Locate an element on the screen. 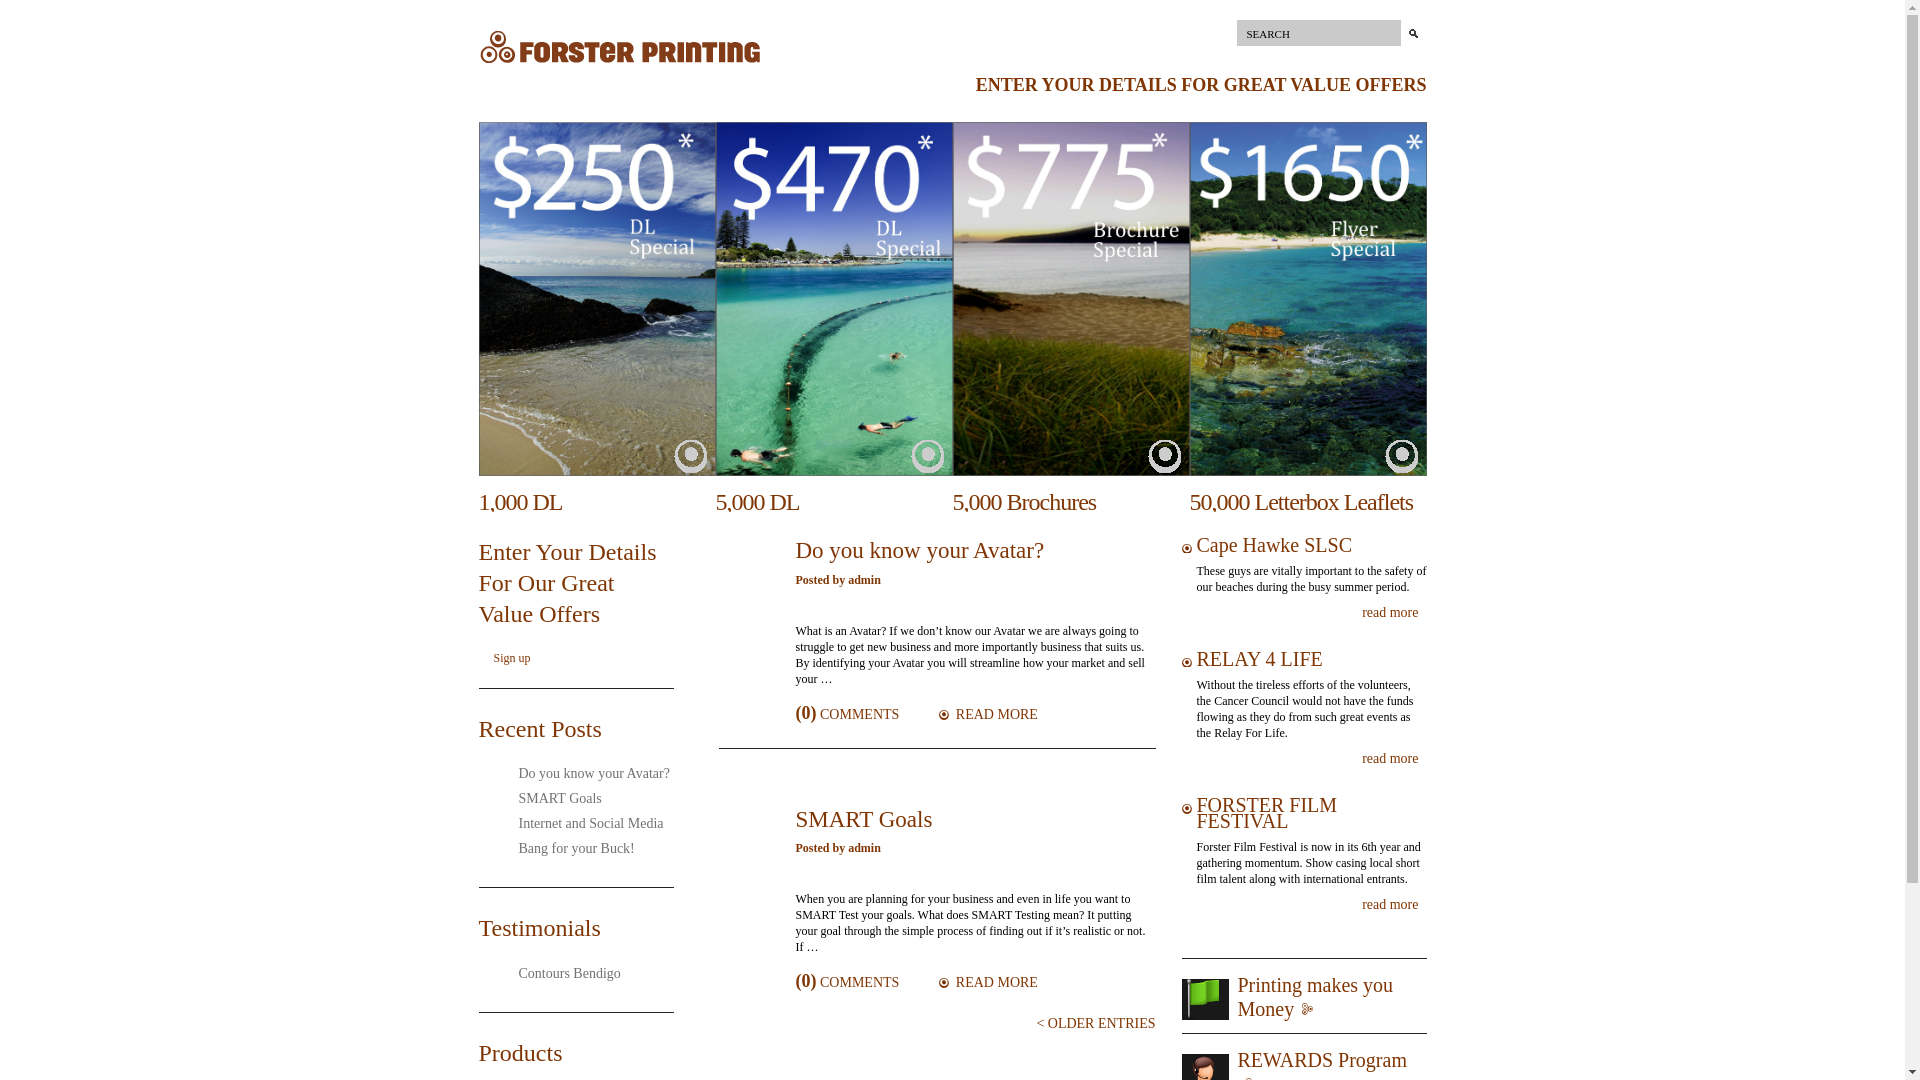  FORSTER PRINTING is located at coordinates (620, 64).